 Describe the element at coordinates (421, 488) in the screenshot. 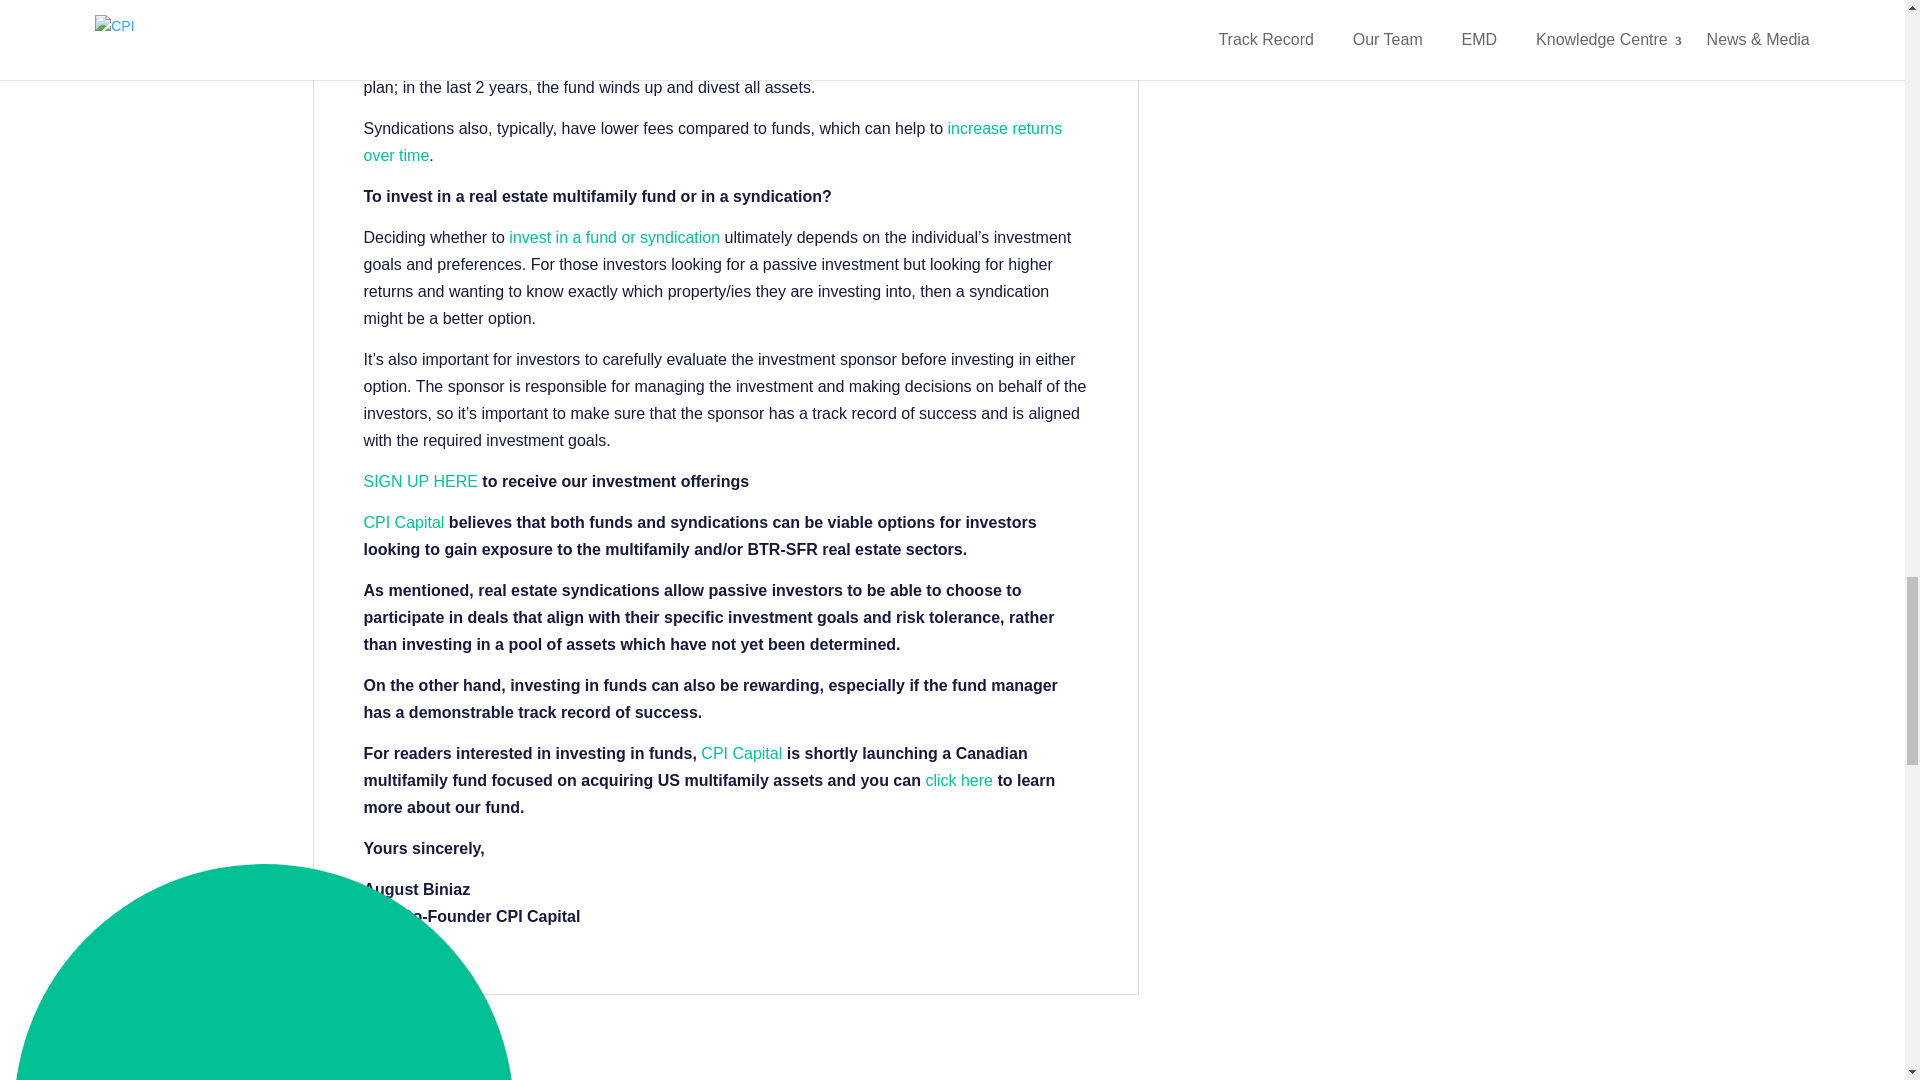

I see `SIGN UP HERE` at that location.